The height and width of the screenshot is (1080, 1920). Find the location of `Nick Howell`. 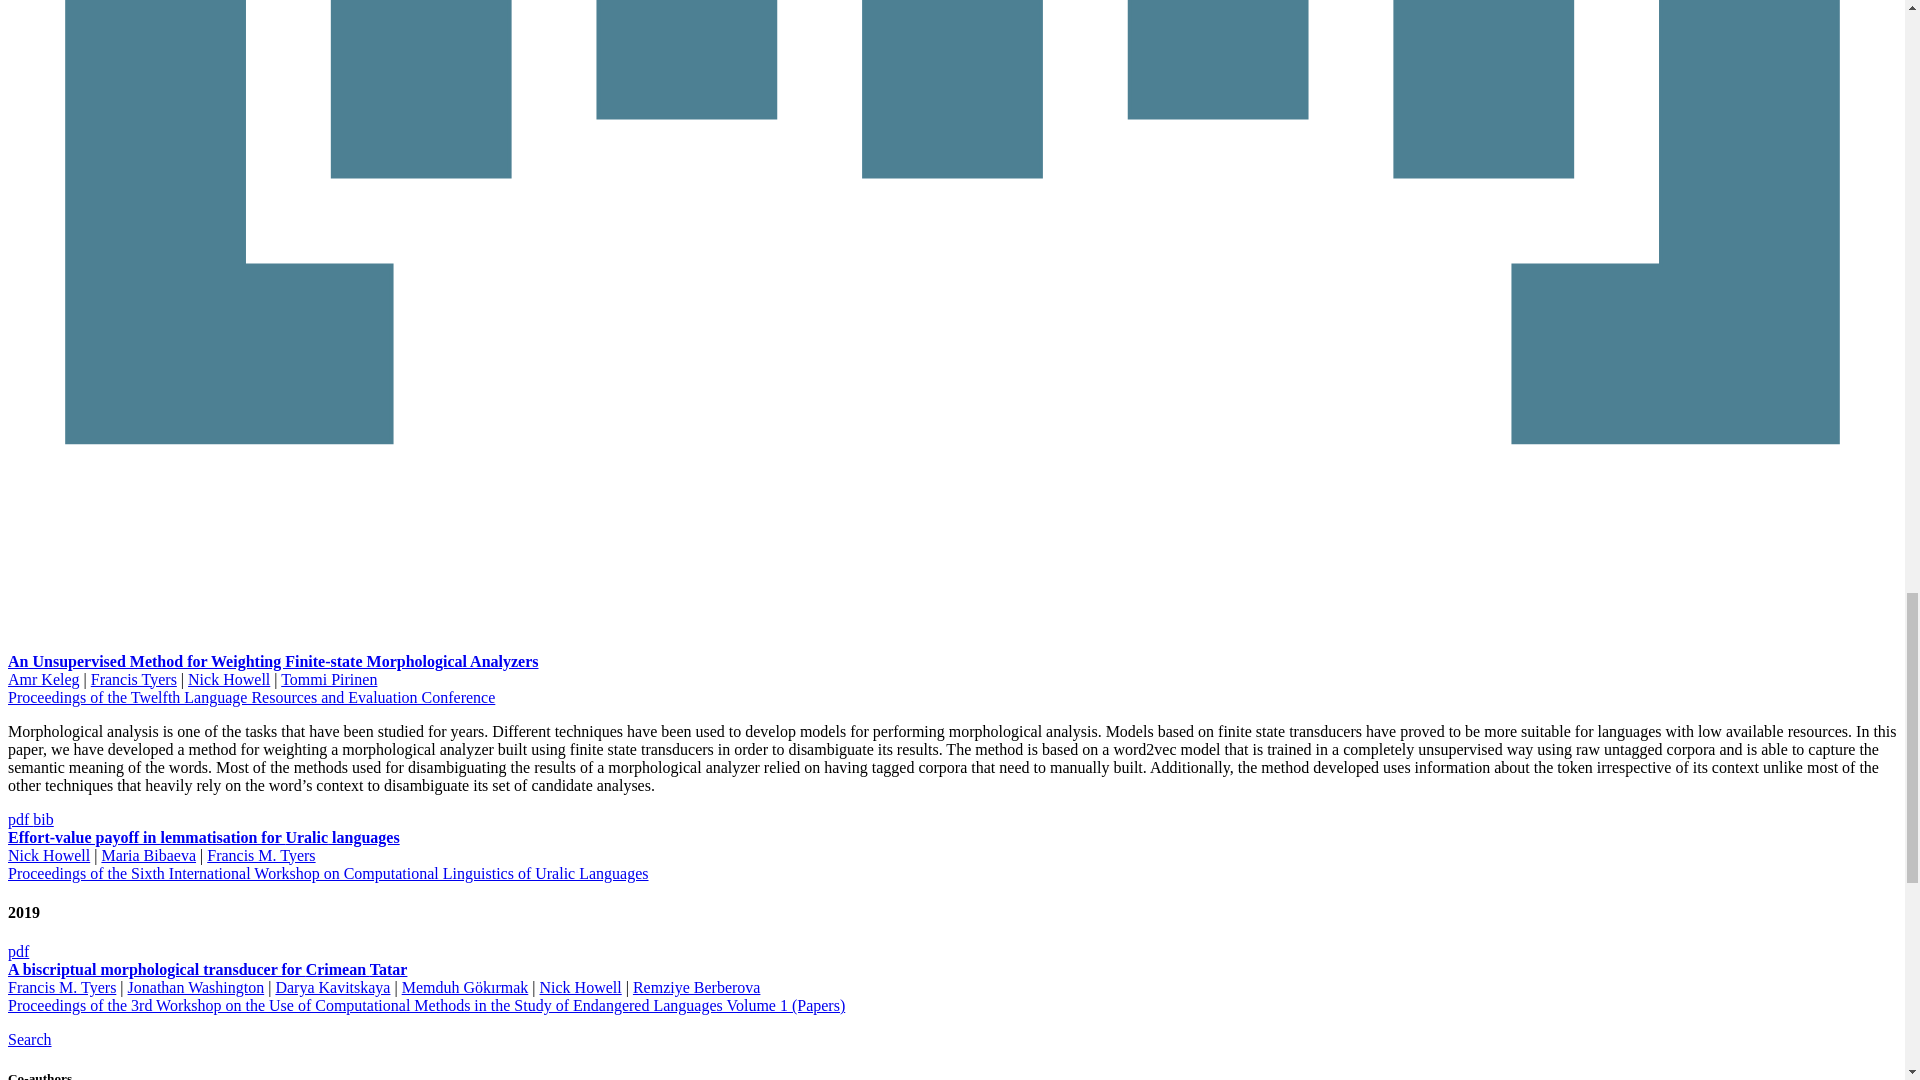

Nick Howell is located at coordinates (229, 678).